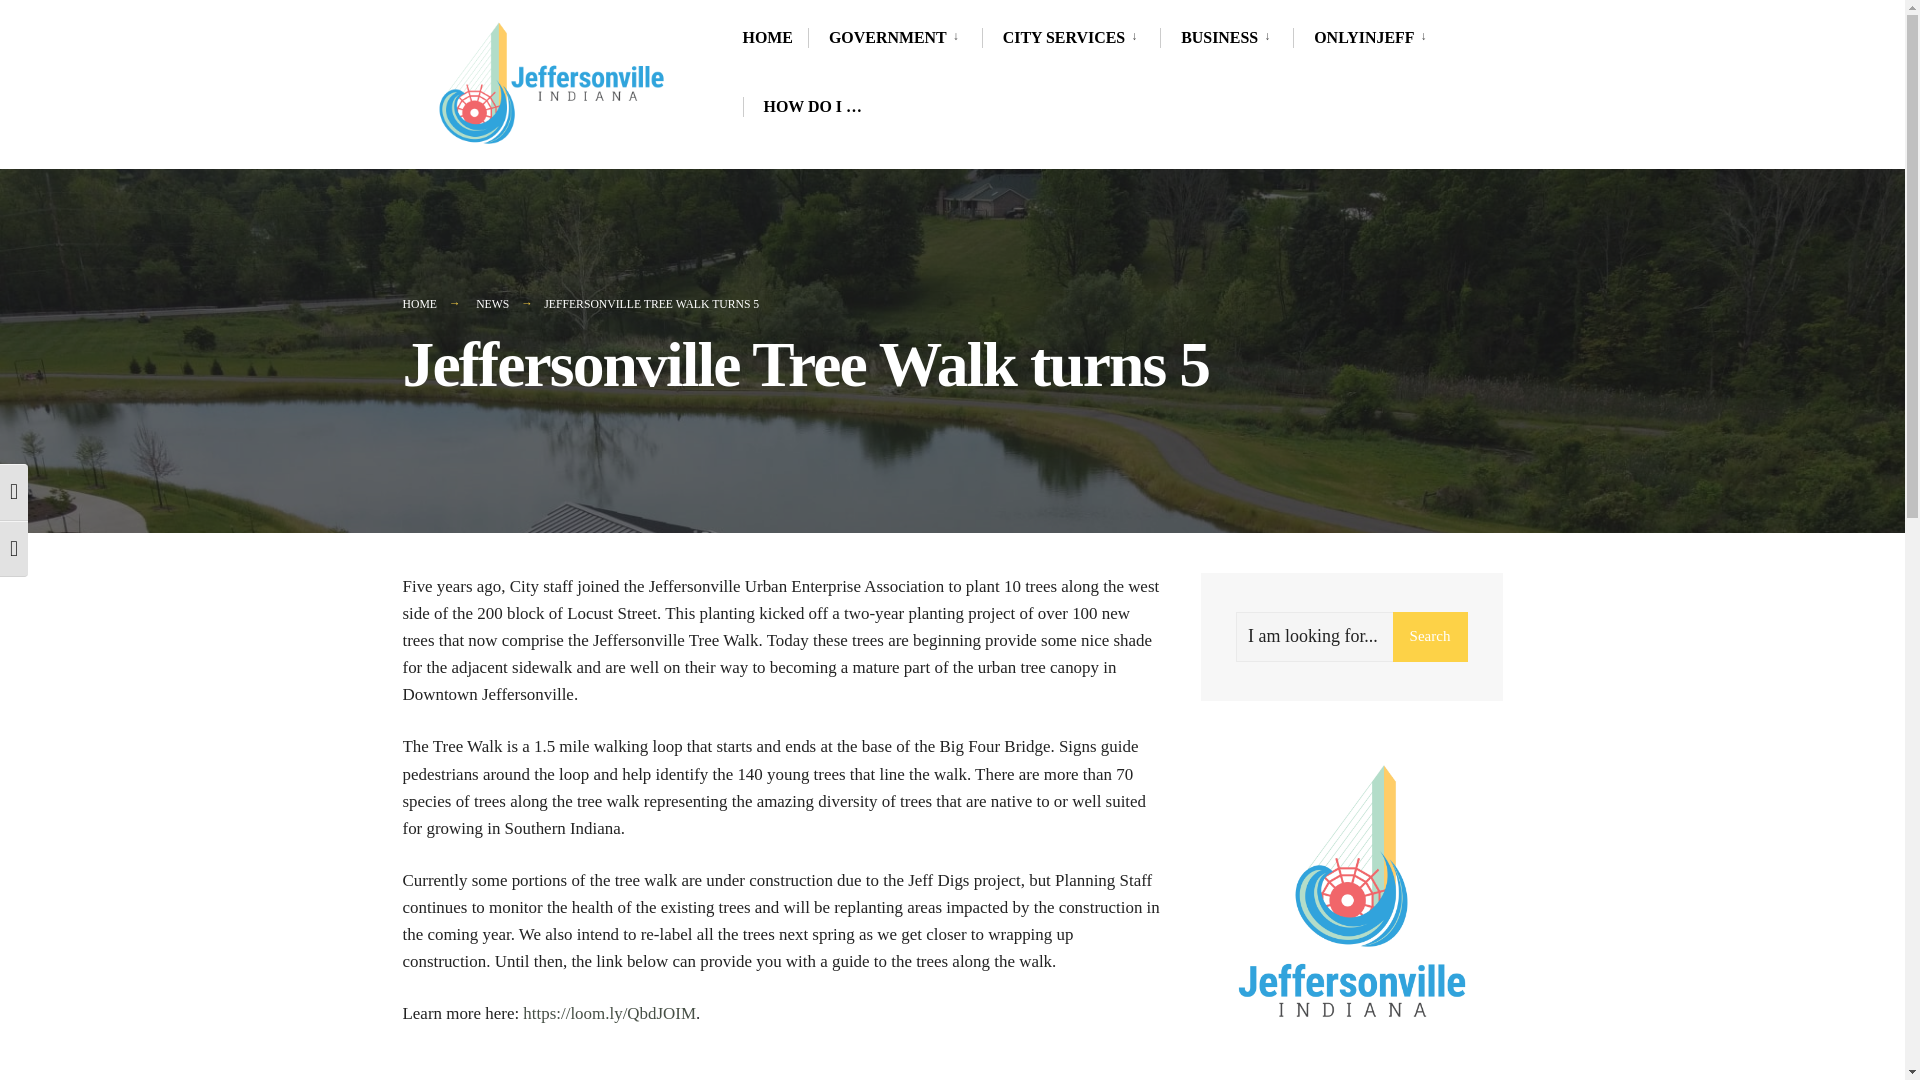 This screenshot has height=1080, width=1920. Describe the element at coordinates (1073, 37) in the screenshot. I see `CITY SERVICES` at that location.